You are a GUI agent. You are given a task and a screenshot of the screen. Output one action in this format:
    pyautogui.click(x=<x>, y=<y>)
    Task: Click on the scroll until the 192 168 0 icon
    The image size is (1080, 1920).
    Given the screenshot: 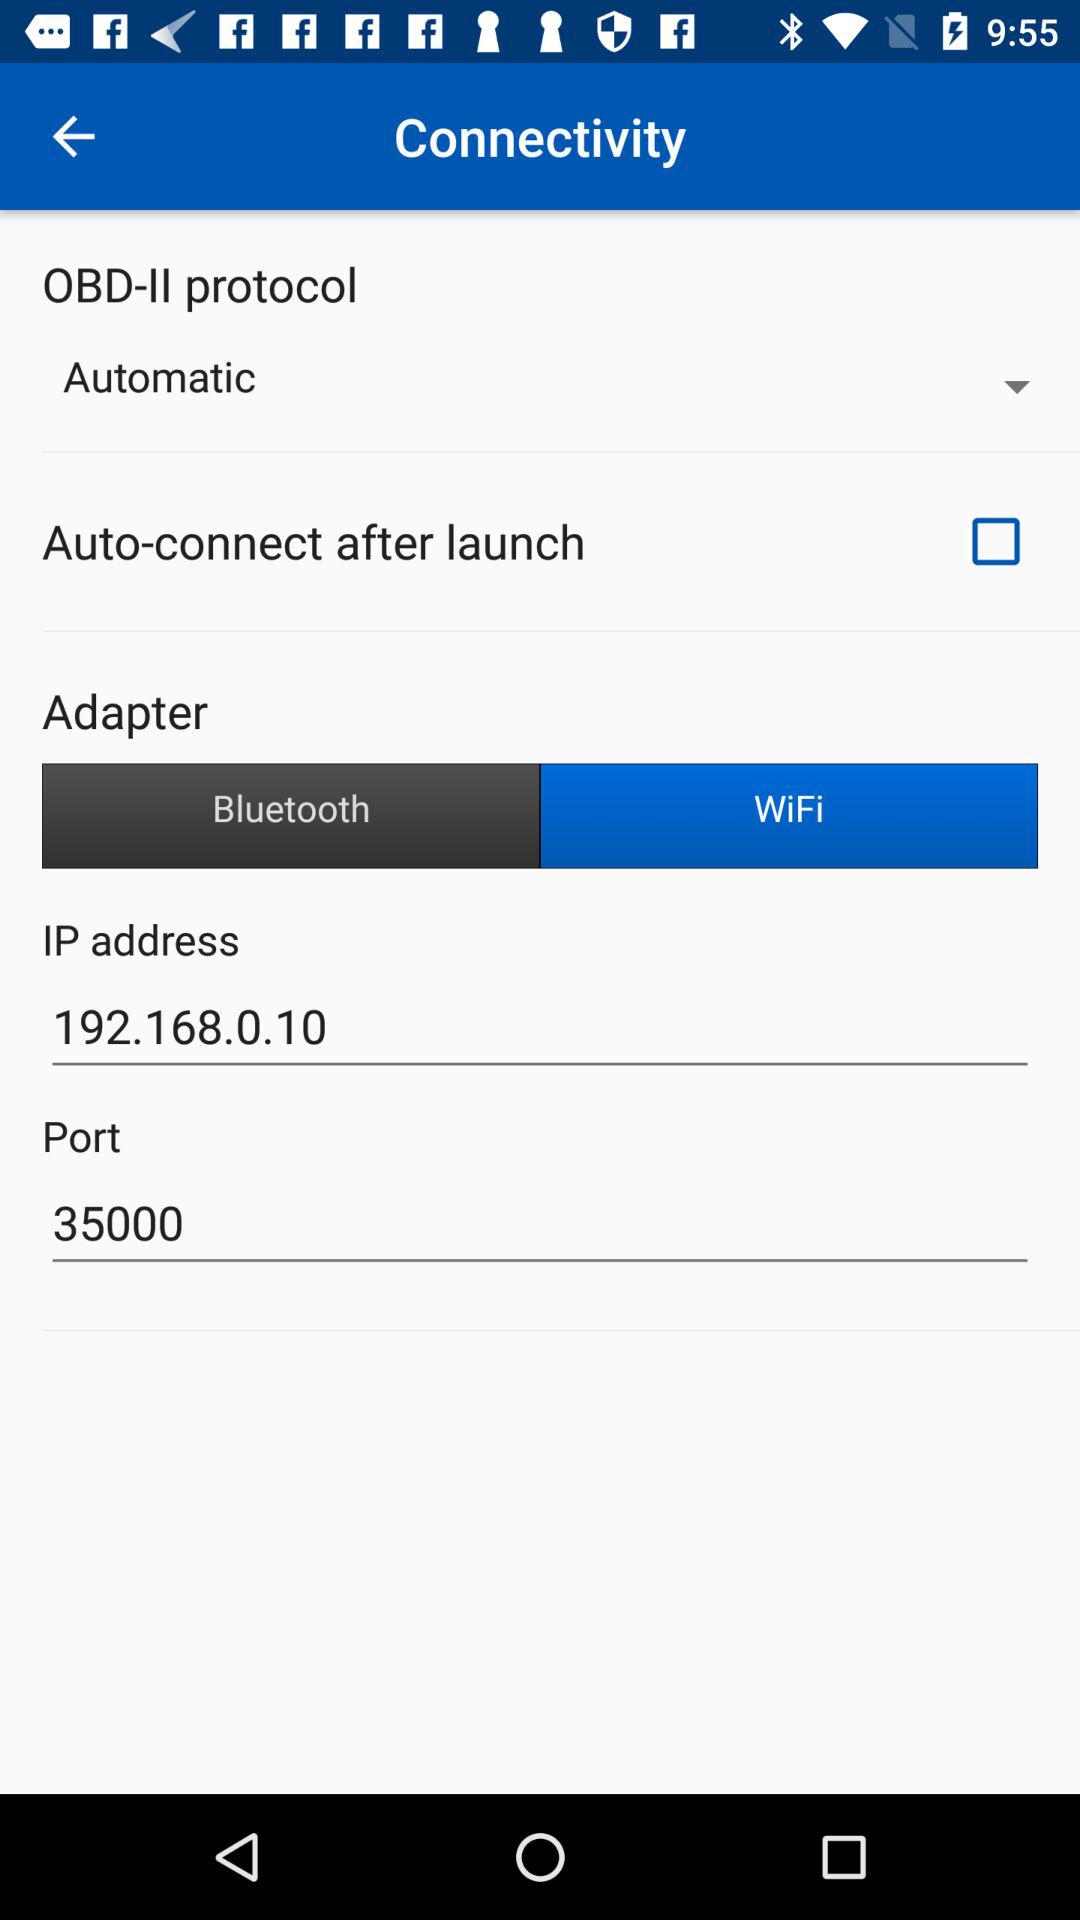 What is the action you would take?
    pyautogui.click(x=540, y=1026)
    